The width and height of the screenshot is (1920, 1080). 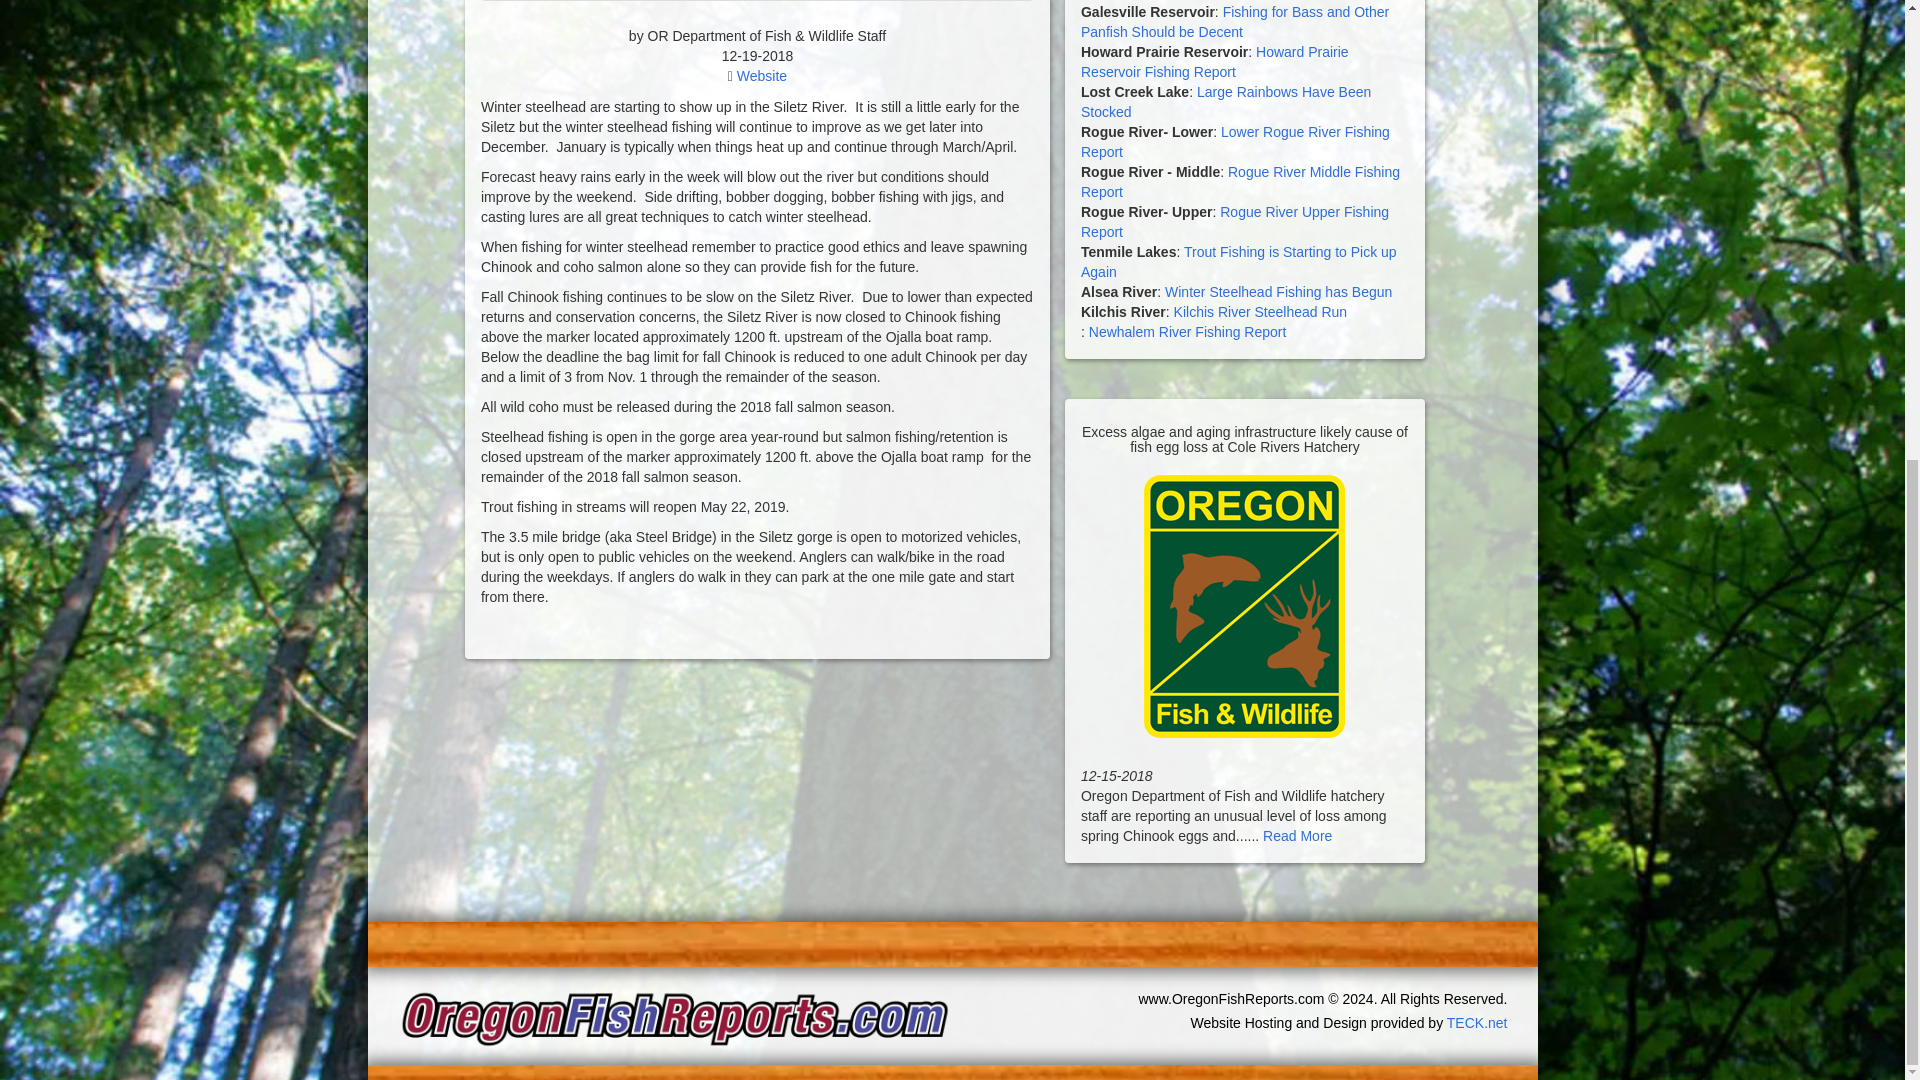 What do you see at coordinates (1225, 102) in the screenshot?
I see `Large Rainbows Have Been Stocked` at bounding box center [1225, 102].